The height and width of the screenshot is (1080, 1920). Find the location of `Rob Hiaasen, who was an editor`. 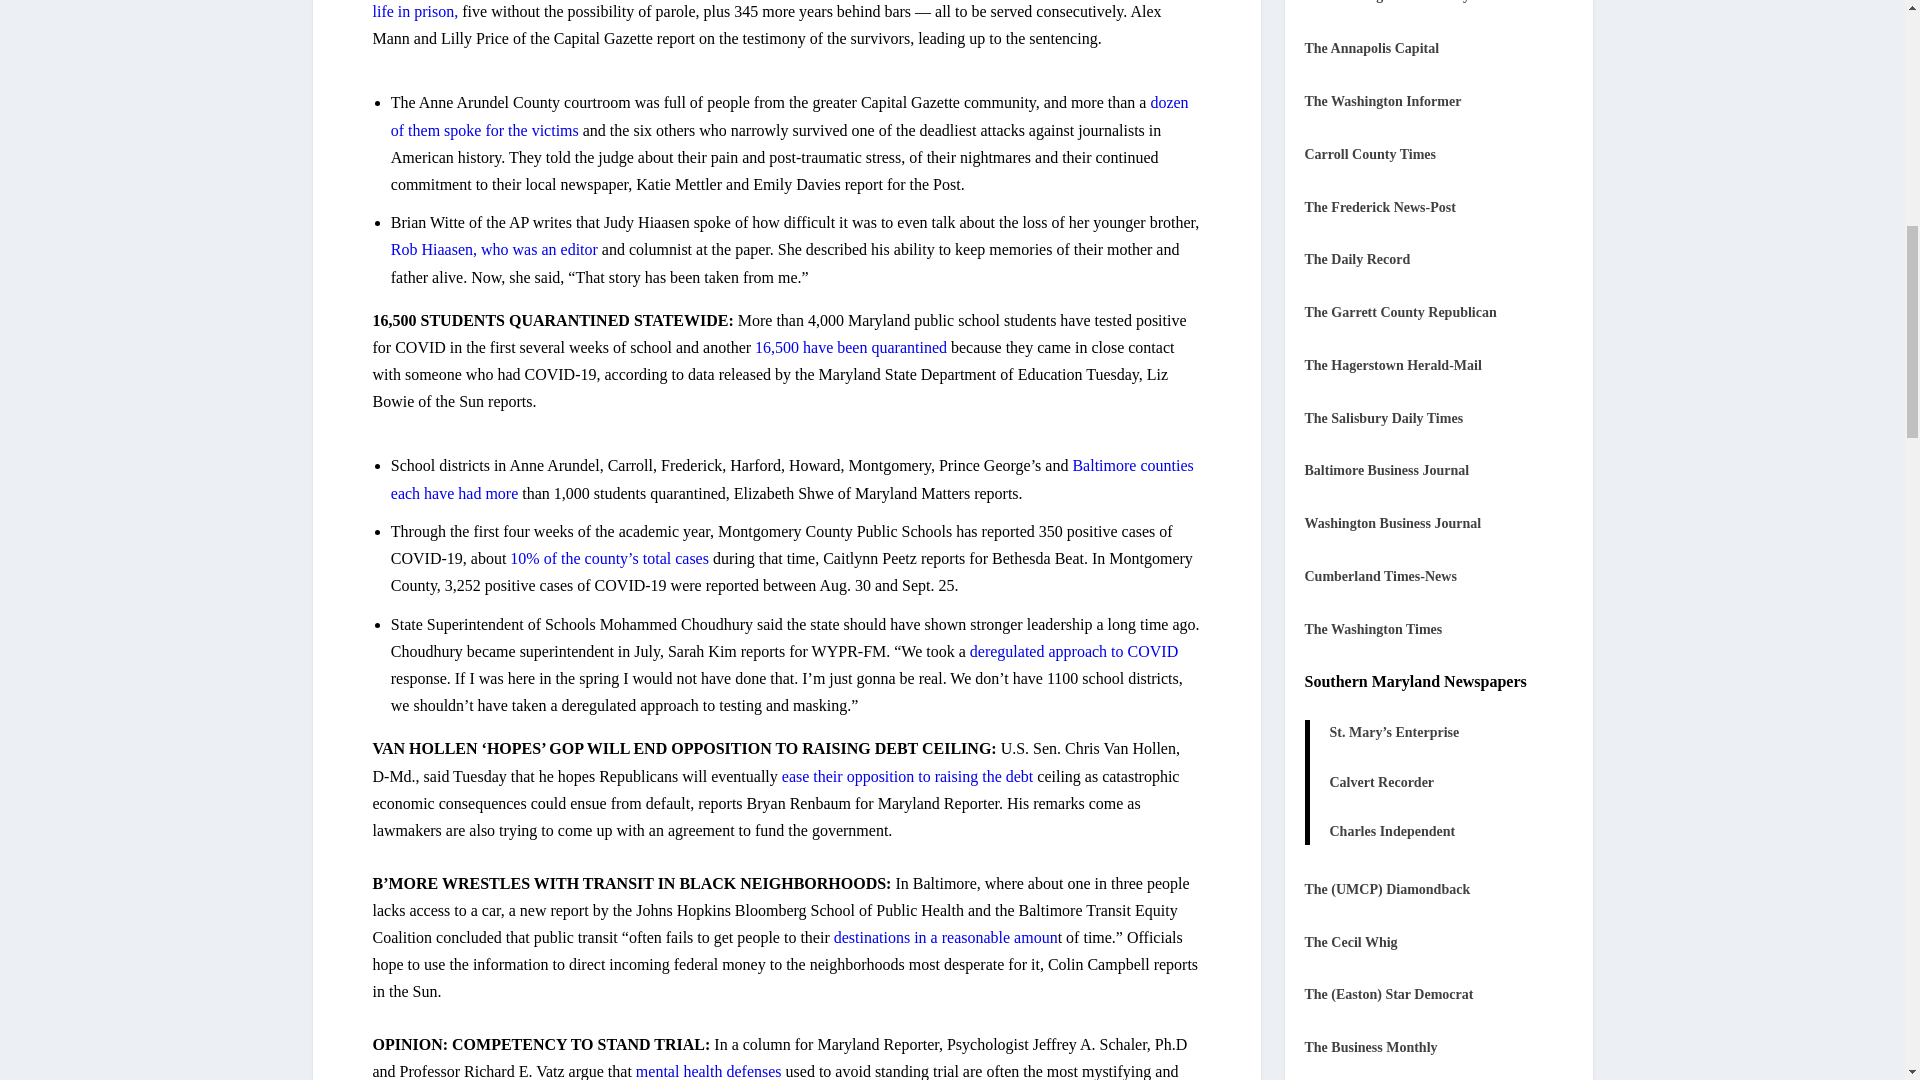

Rob Hiaasen, who was an editor is located at coordinates (496, 249).